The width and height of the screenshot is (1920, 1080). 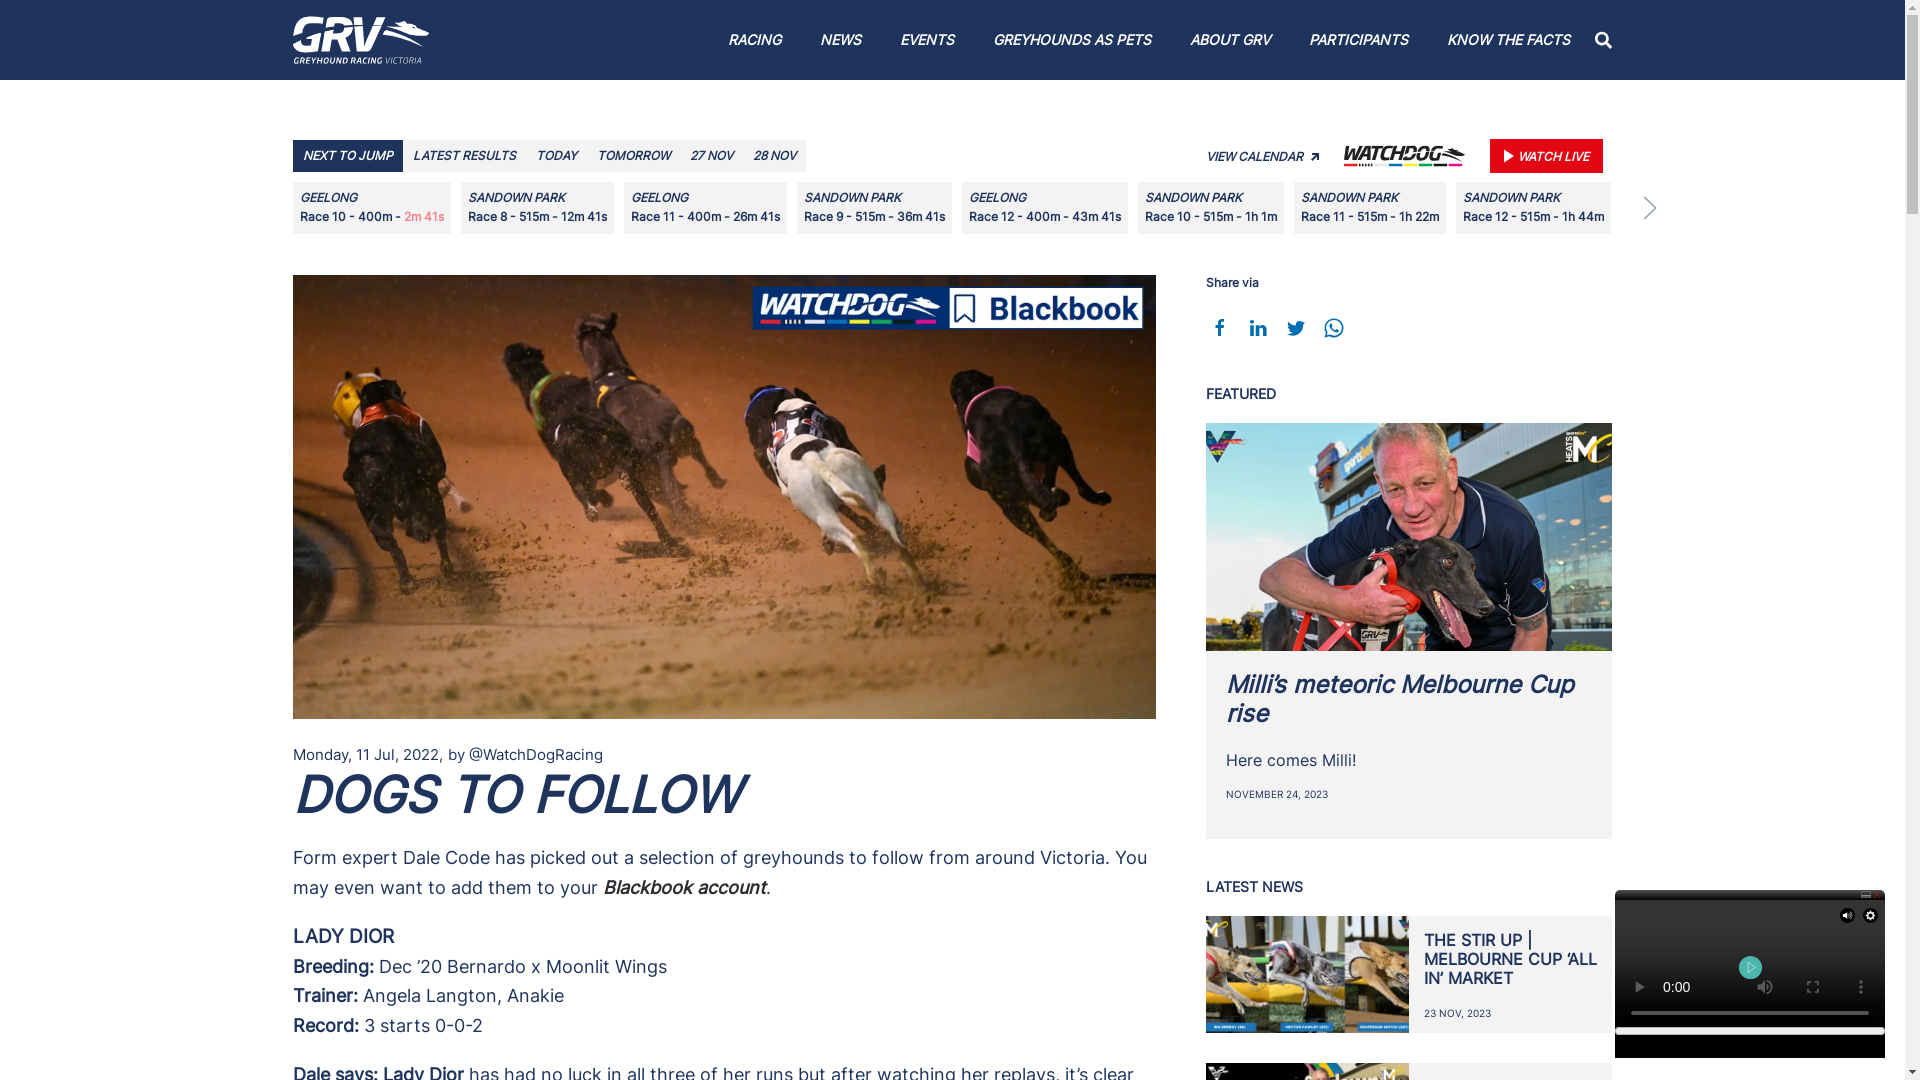 What do you see at coordinates (372, 208) in the screenshot?
I see `GEELONG
Race 10 - 400m - 2m 43s` at bounding box center [372, 208].